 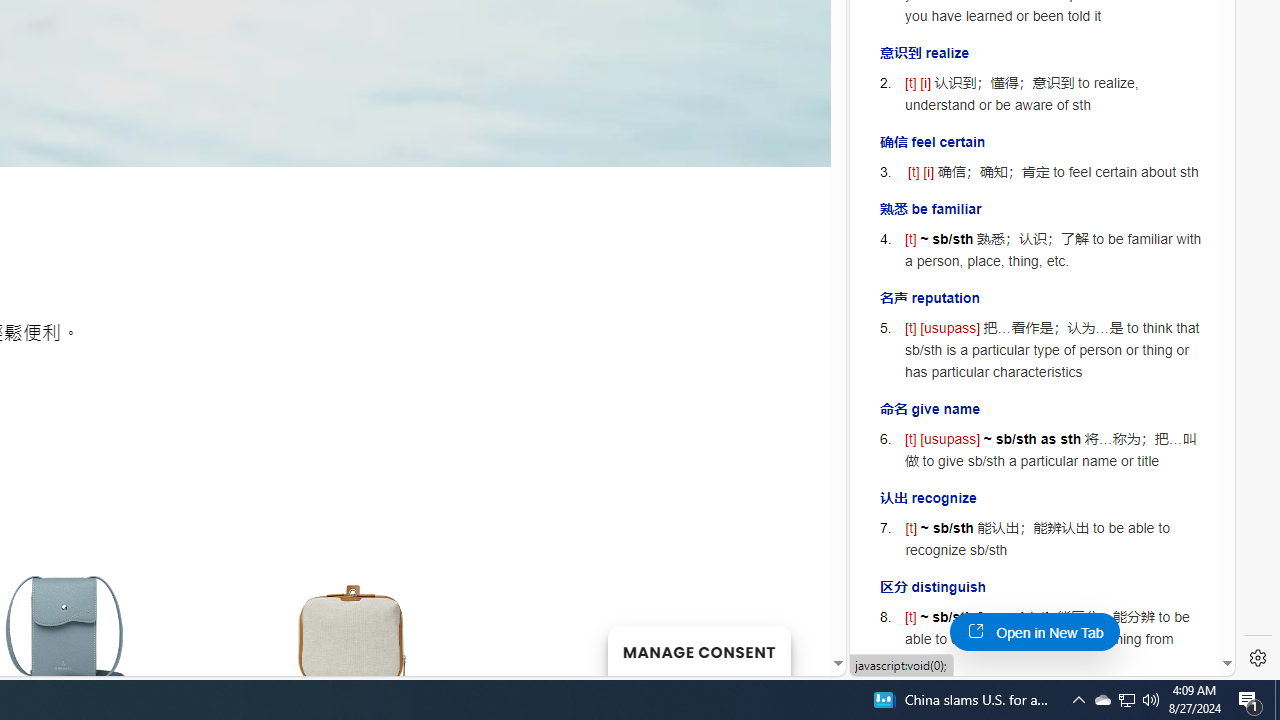 What do you see at coordinates (698, 650) in the screenshot?
I see `MANAGE CONSENT` at bounding box center [698, 650].